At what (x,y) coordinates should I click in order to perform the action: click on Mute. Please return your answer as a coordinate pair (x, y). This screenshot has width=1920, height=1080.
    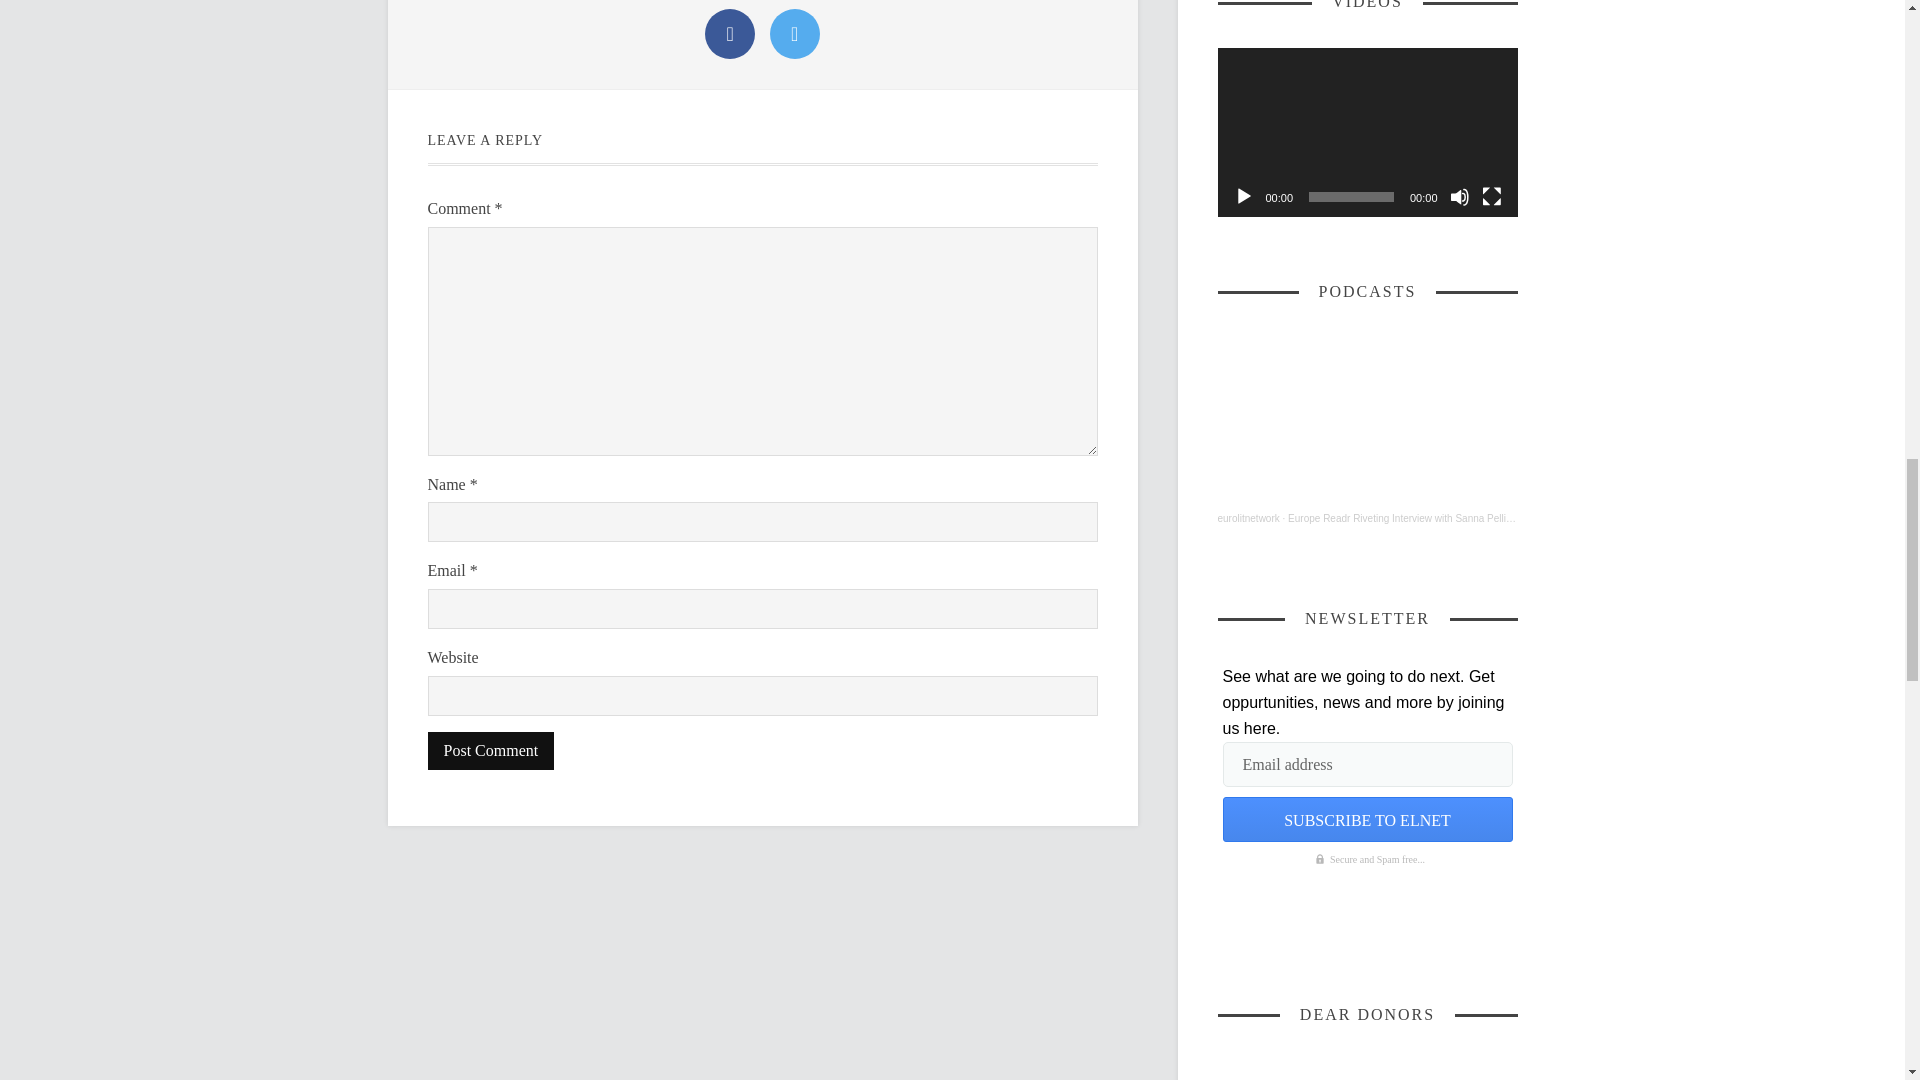
    Looking at the image, I should click on (1460, 196).